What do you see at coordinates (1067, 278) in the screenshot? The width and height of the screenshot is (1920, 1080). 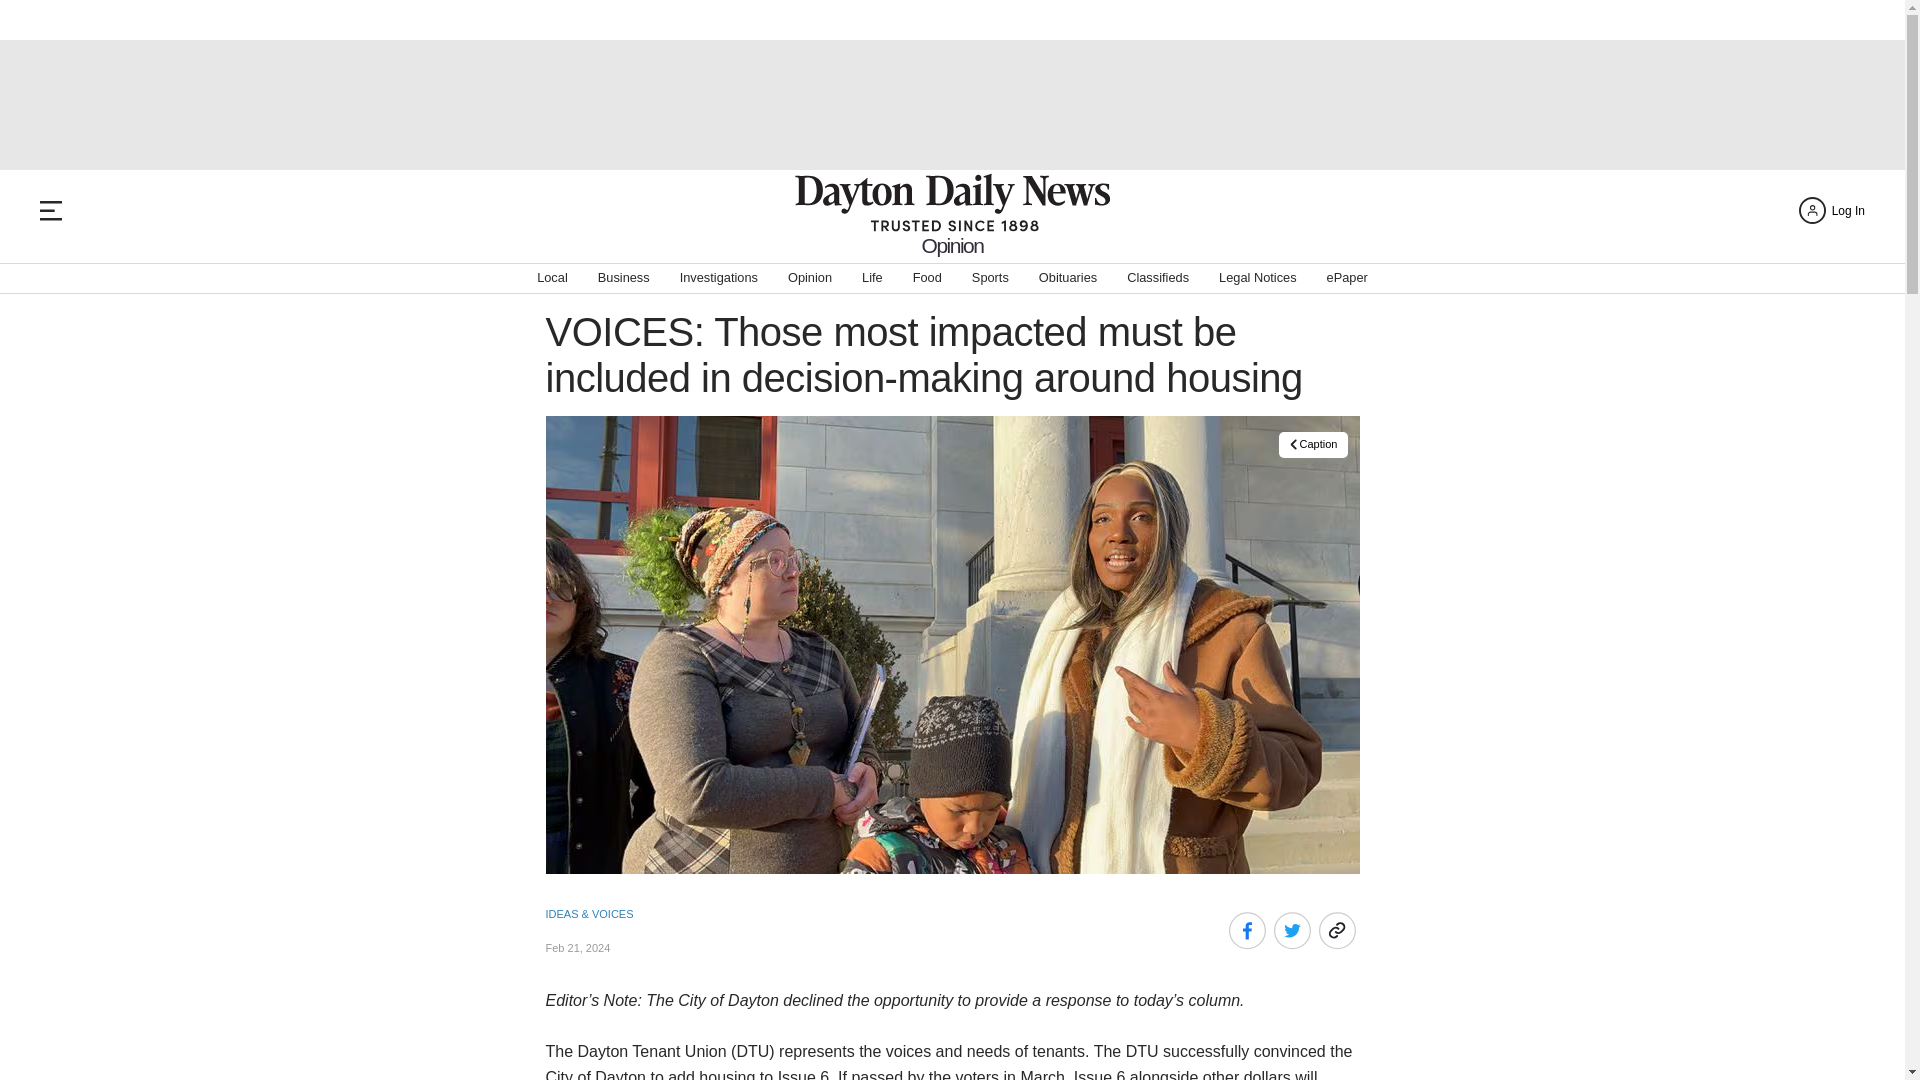 I see `Obituaries` at bounding box center [1067, 278].